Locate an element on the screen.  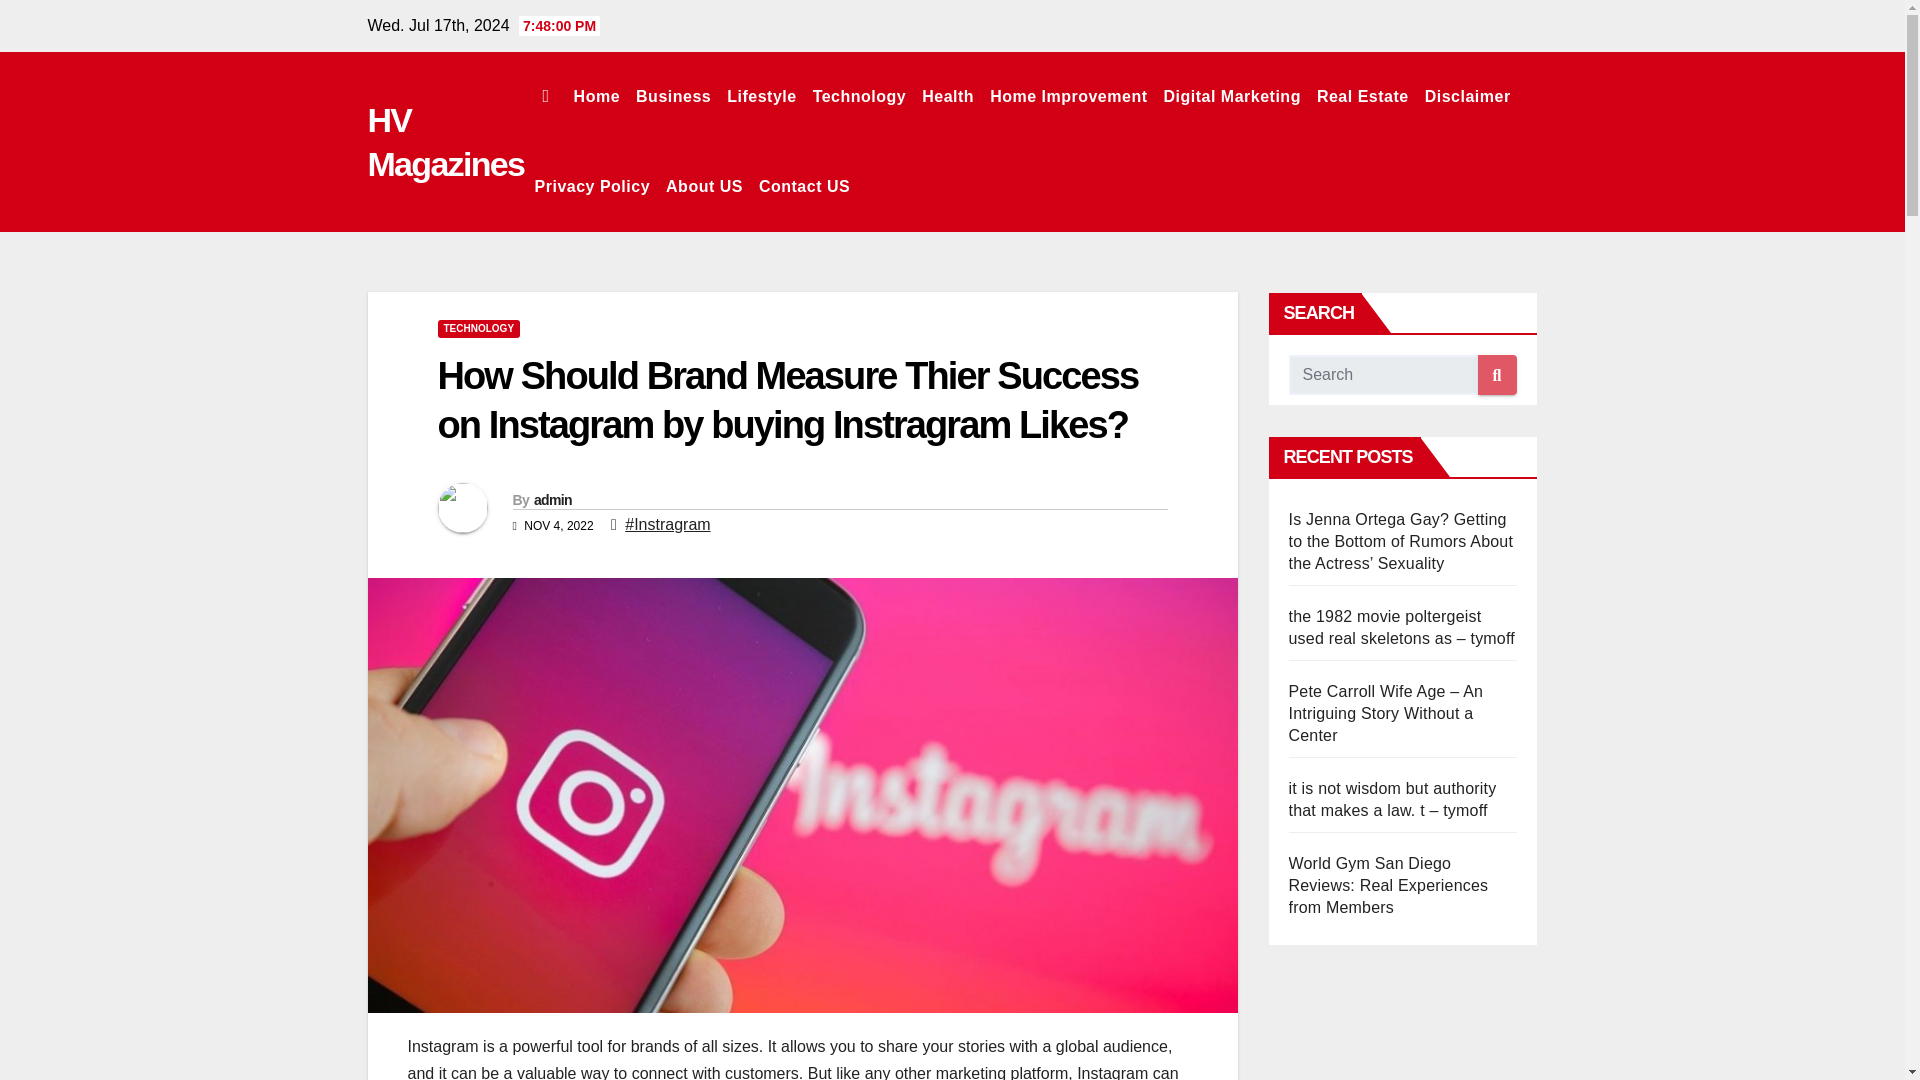
About US is located at coordinates (704, 186).